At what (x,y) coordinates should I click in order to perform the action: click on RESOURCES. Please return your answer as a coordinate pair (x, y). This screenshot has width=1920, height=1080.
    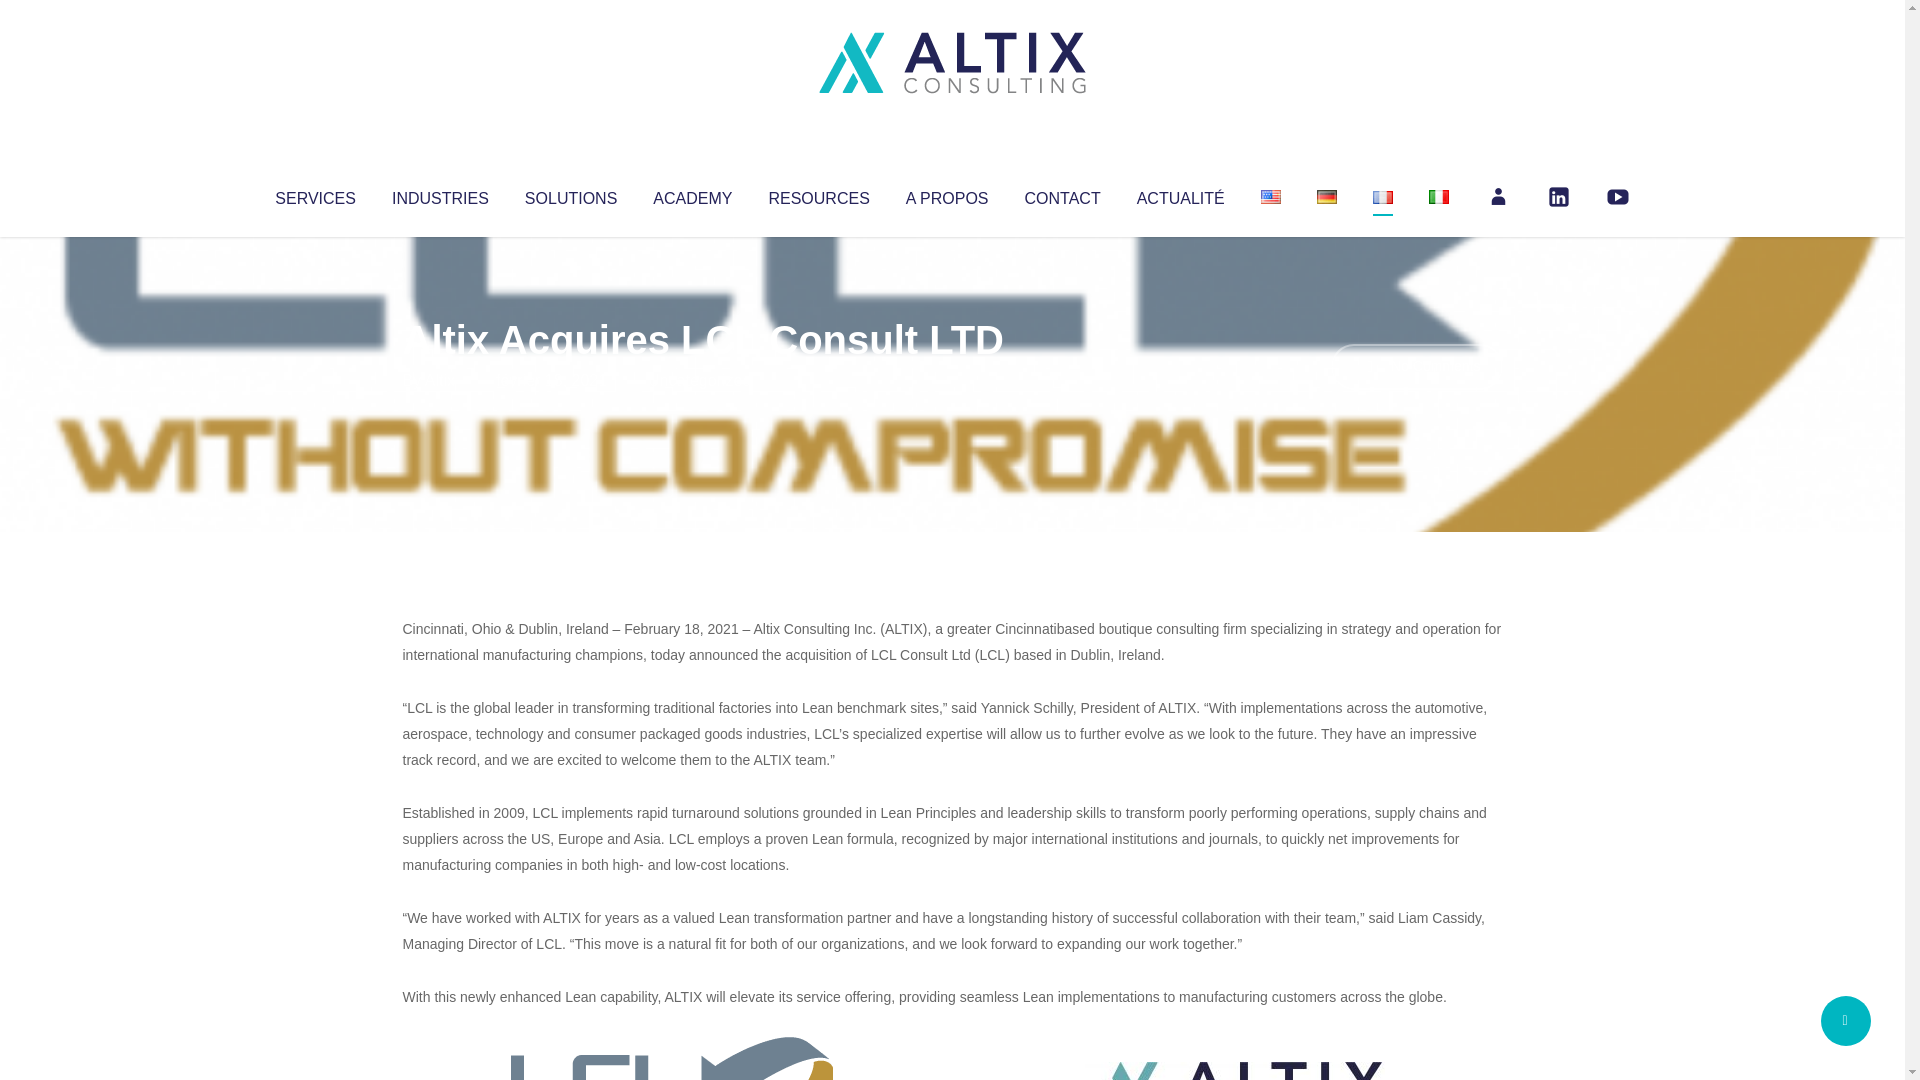
    Looking at the image, I should click on (818, 194).